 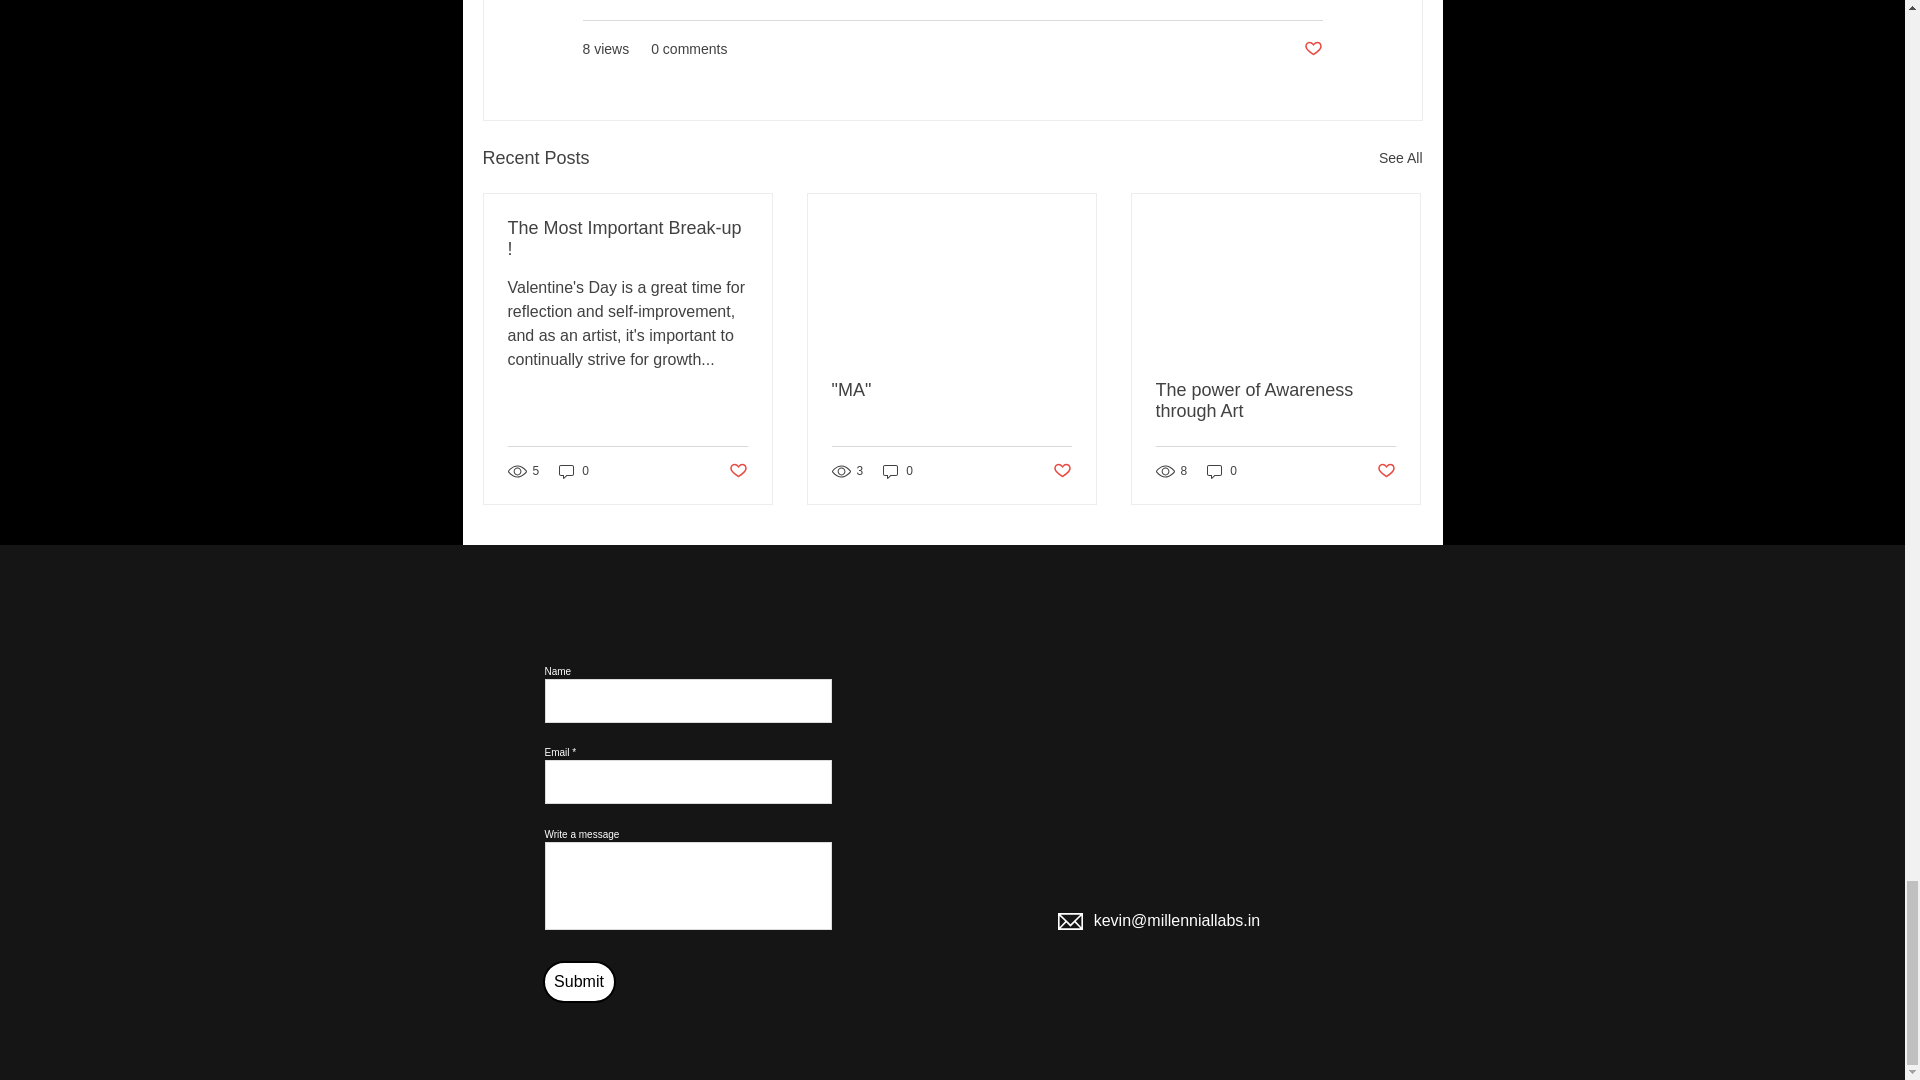 I want to click on 0, so click(x=898, y=471).